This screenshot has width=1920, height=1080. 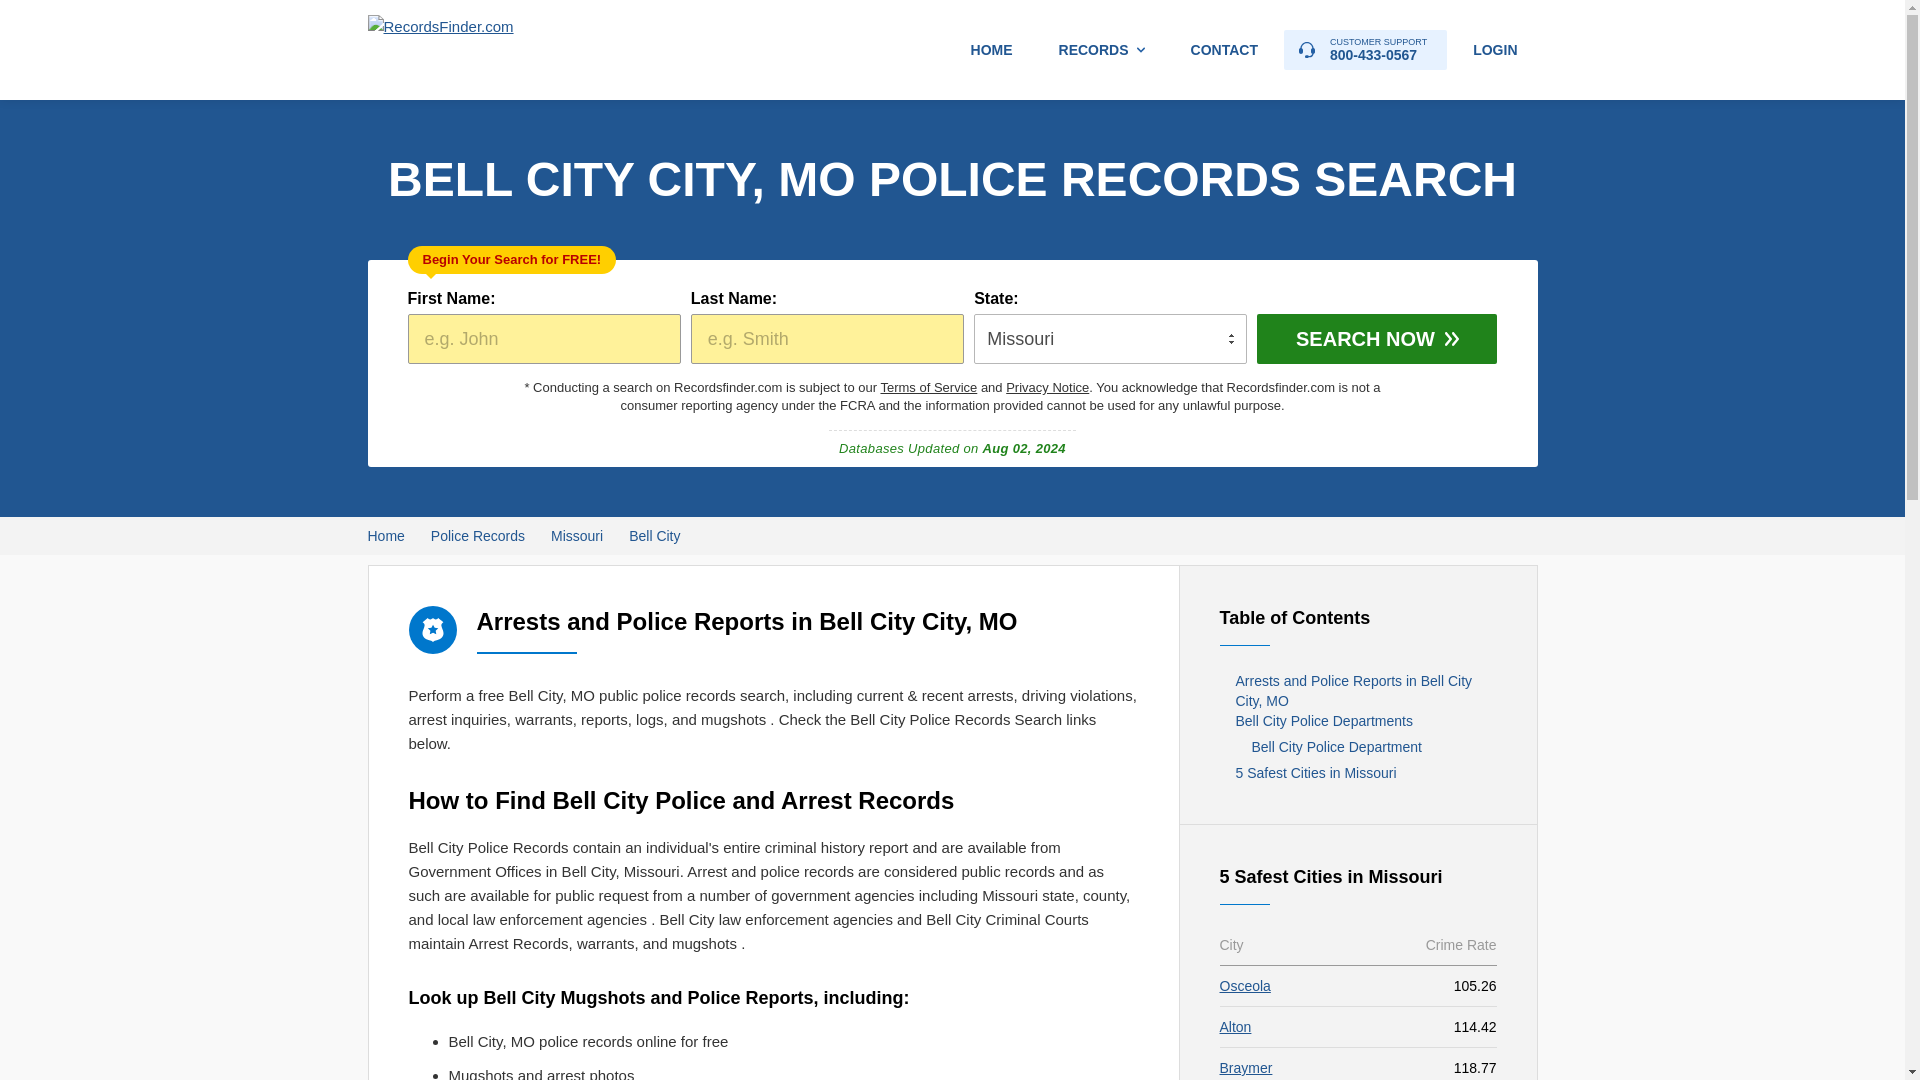 I want to click on Missouri, so click(x=576, y=536).